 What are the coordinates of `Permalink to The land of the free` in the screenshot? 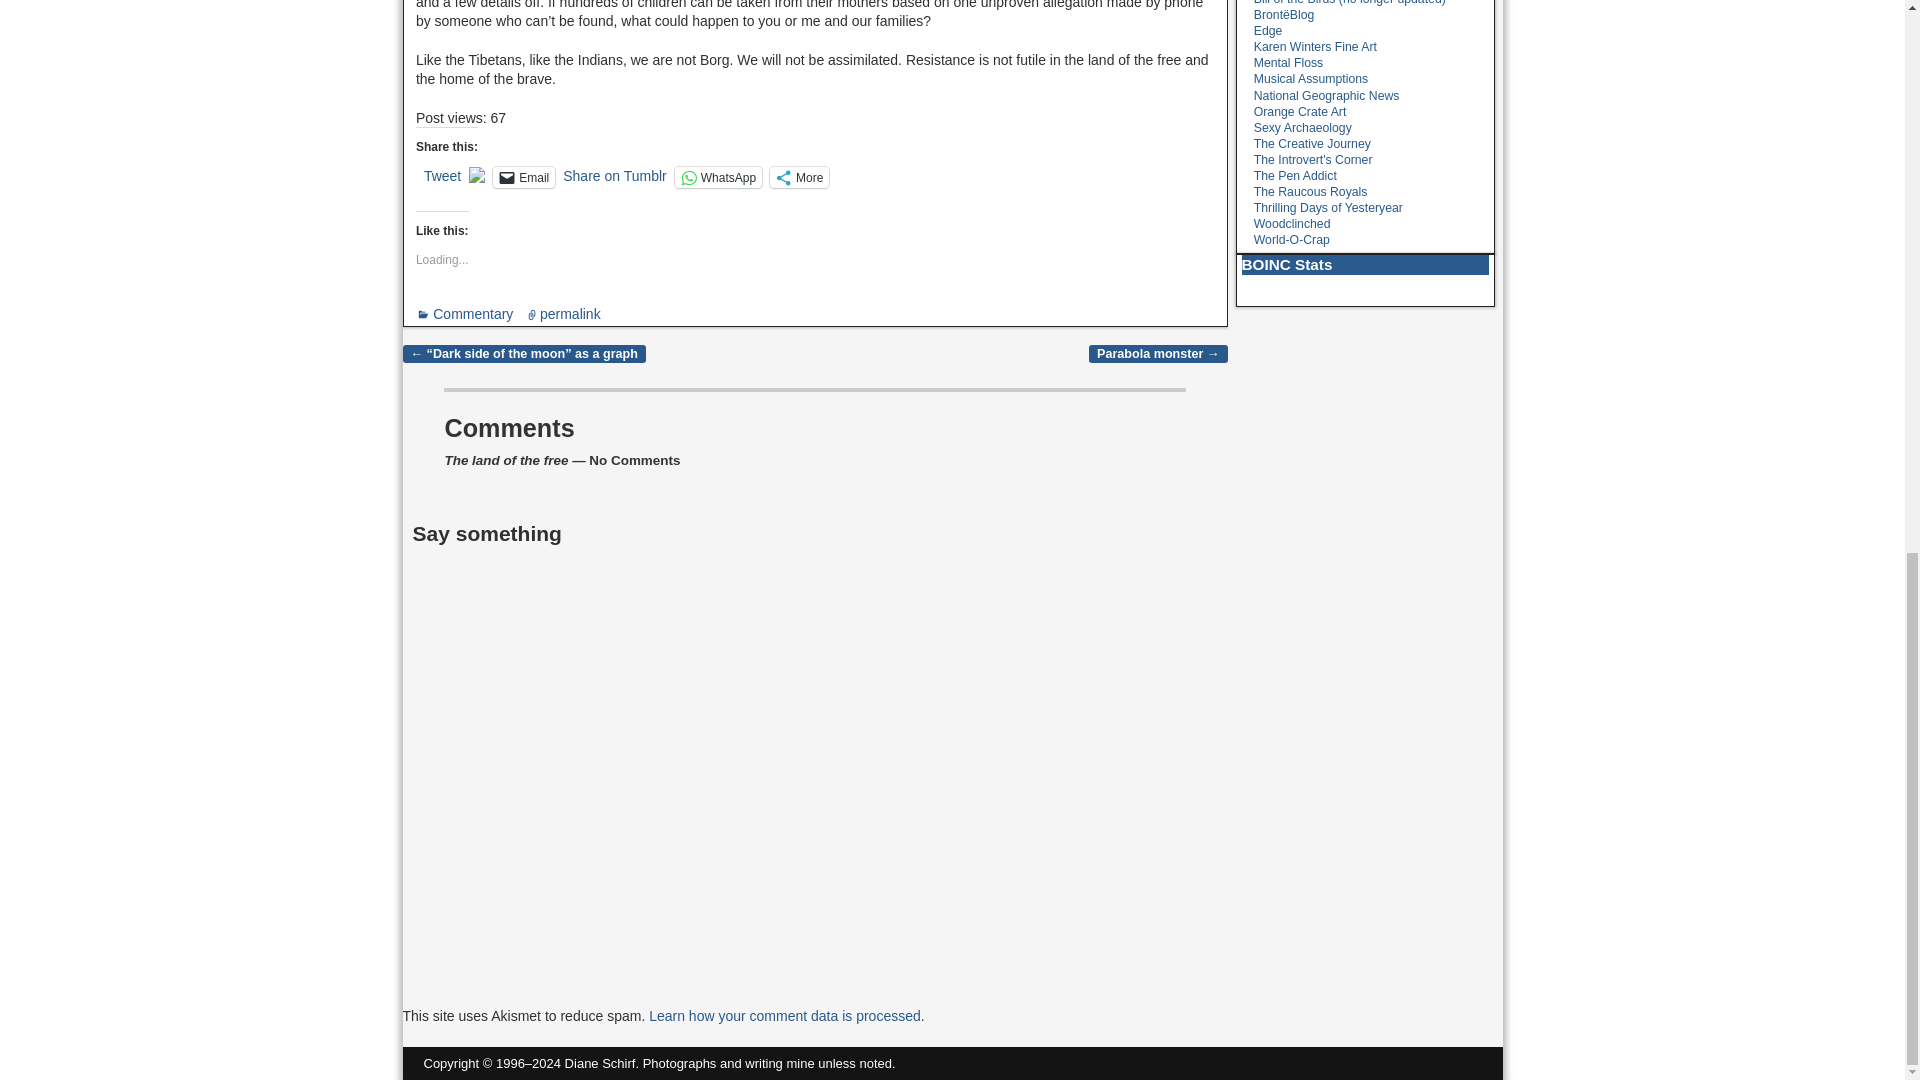 It's located at (570, 313).